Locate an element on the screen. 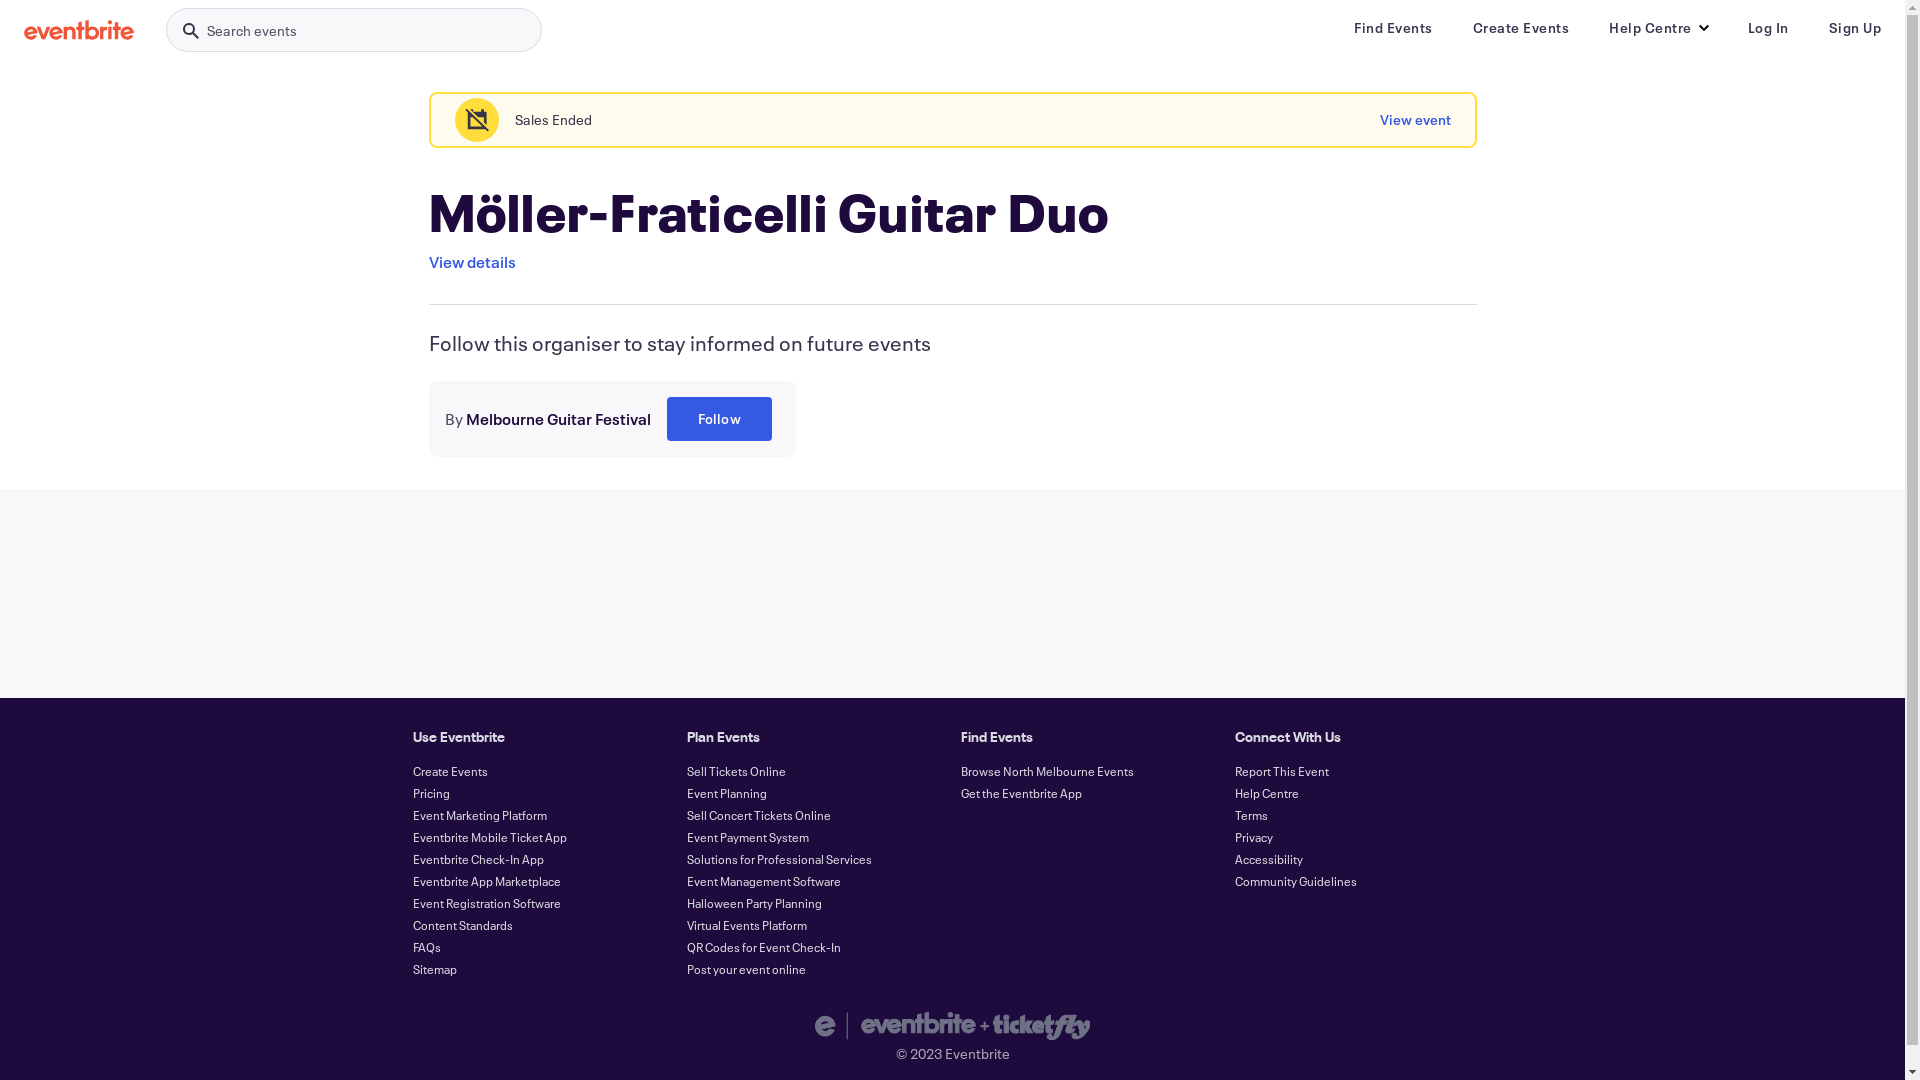 Image resolution: width=1920 pixels, height=1080 pixels. Solutions for Professional Services is located at coordinates (778, 859).